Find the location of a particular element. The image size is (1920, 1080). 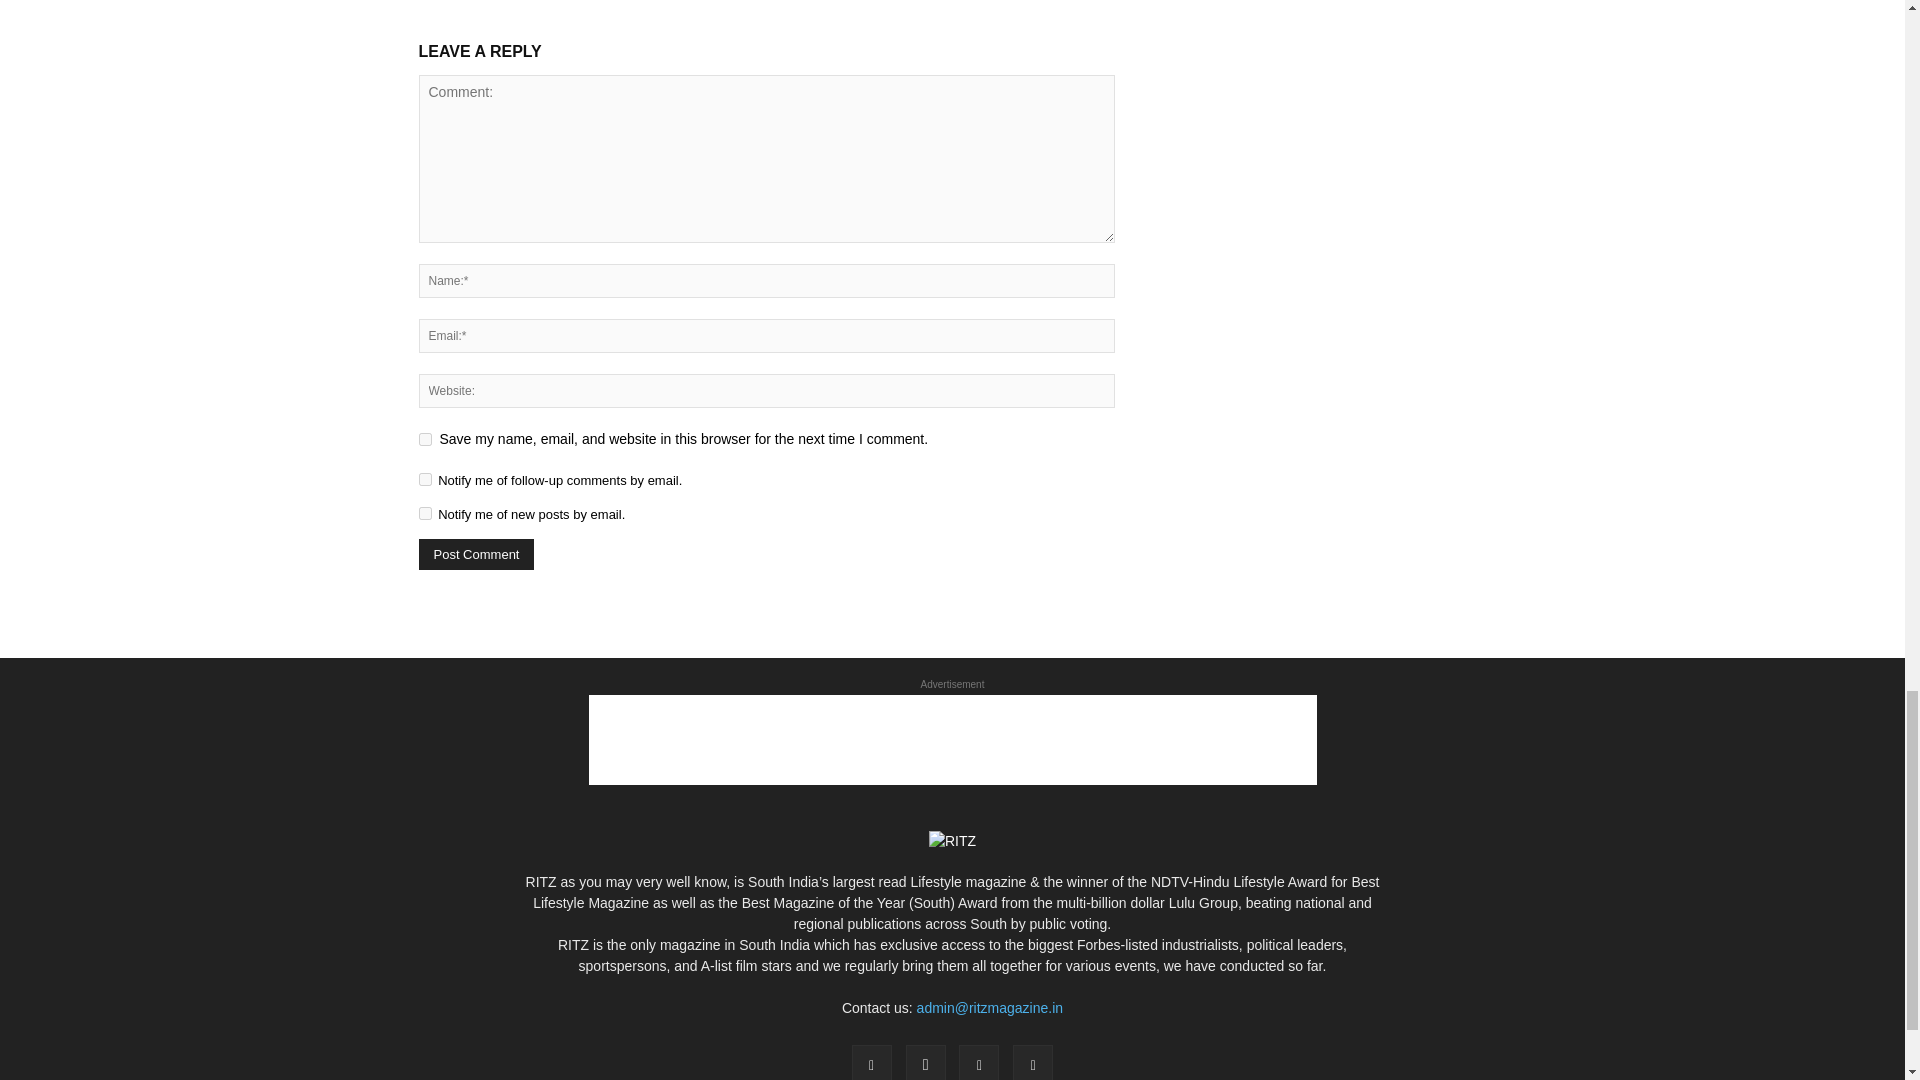

Post Comment is located at coordinates (476, 554).